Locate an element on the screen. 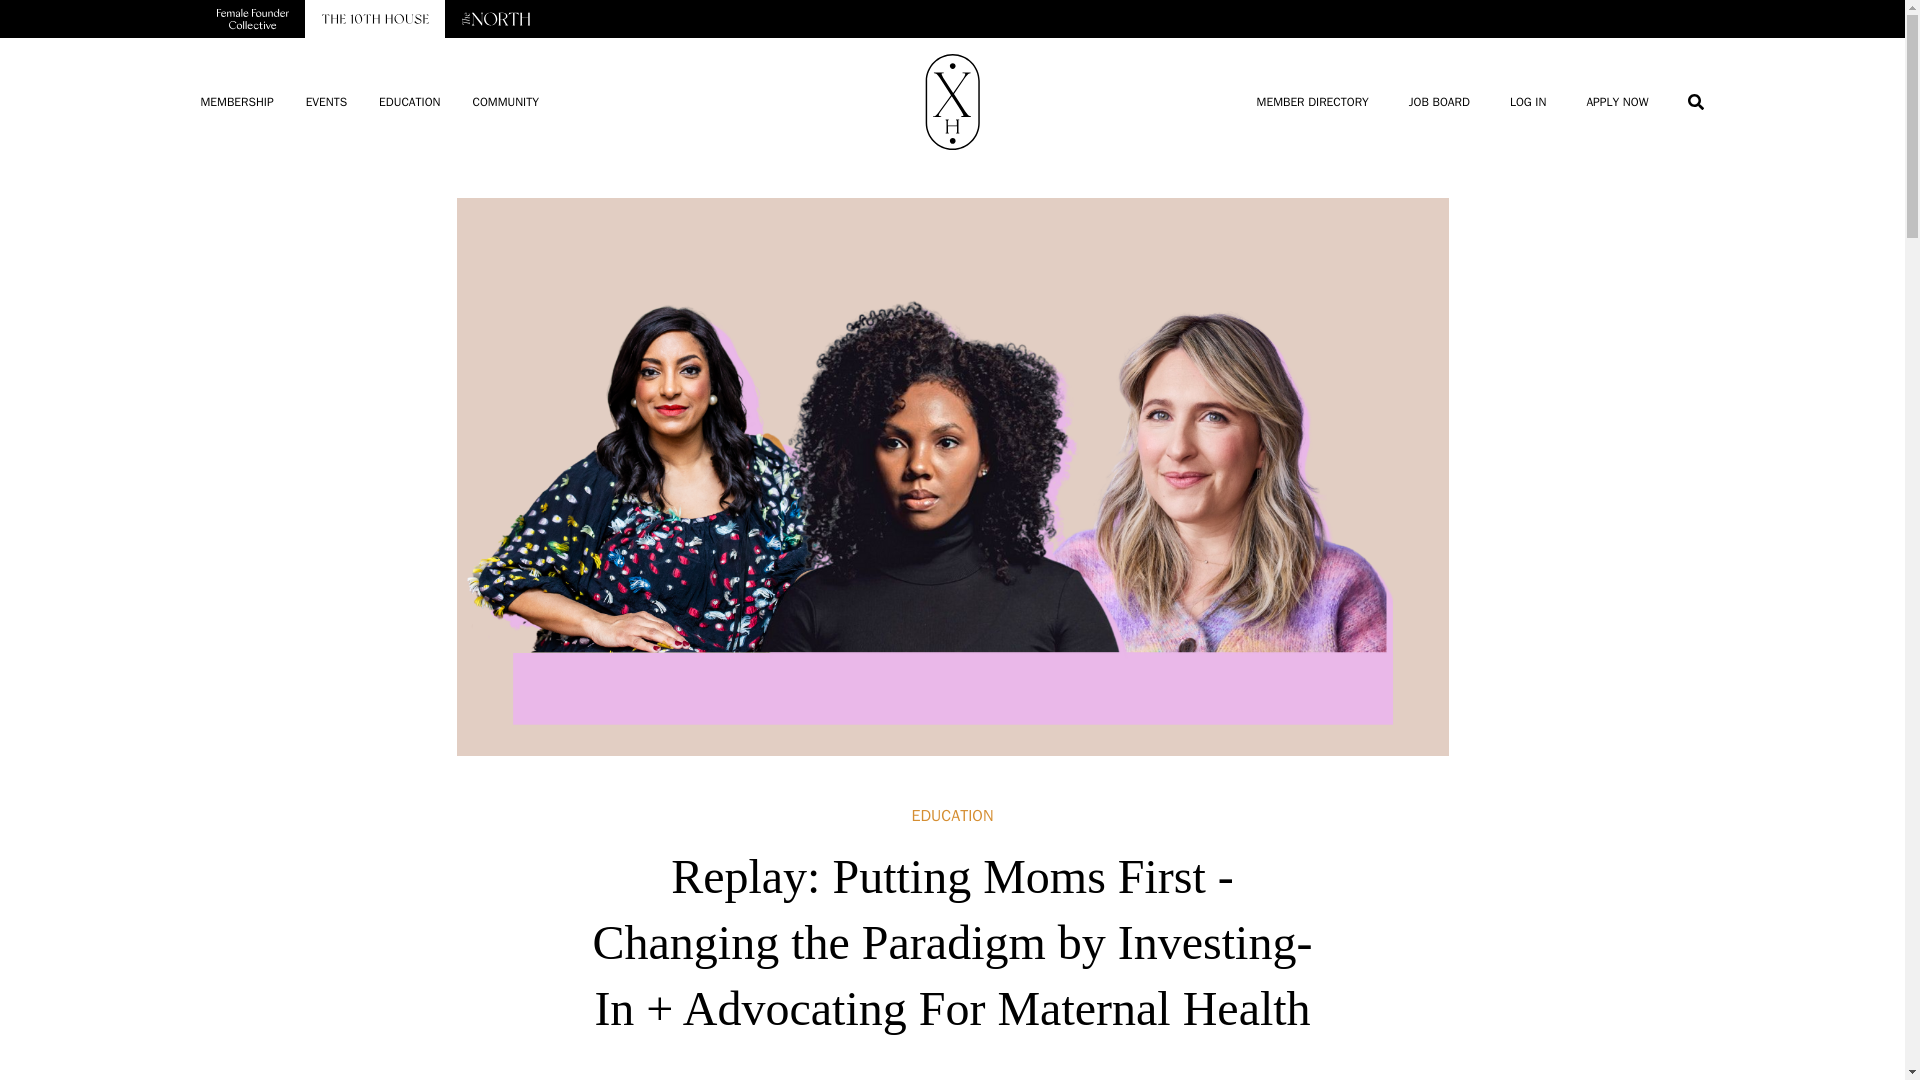 The image size is (1920, 1080). COMMUNITY is located at coordinates (504, 102).